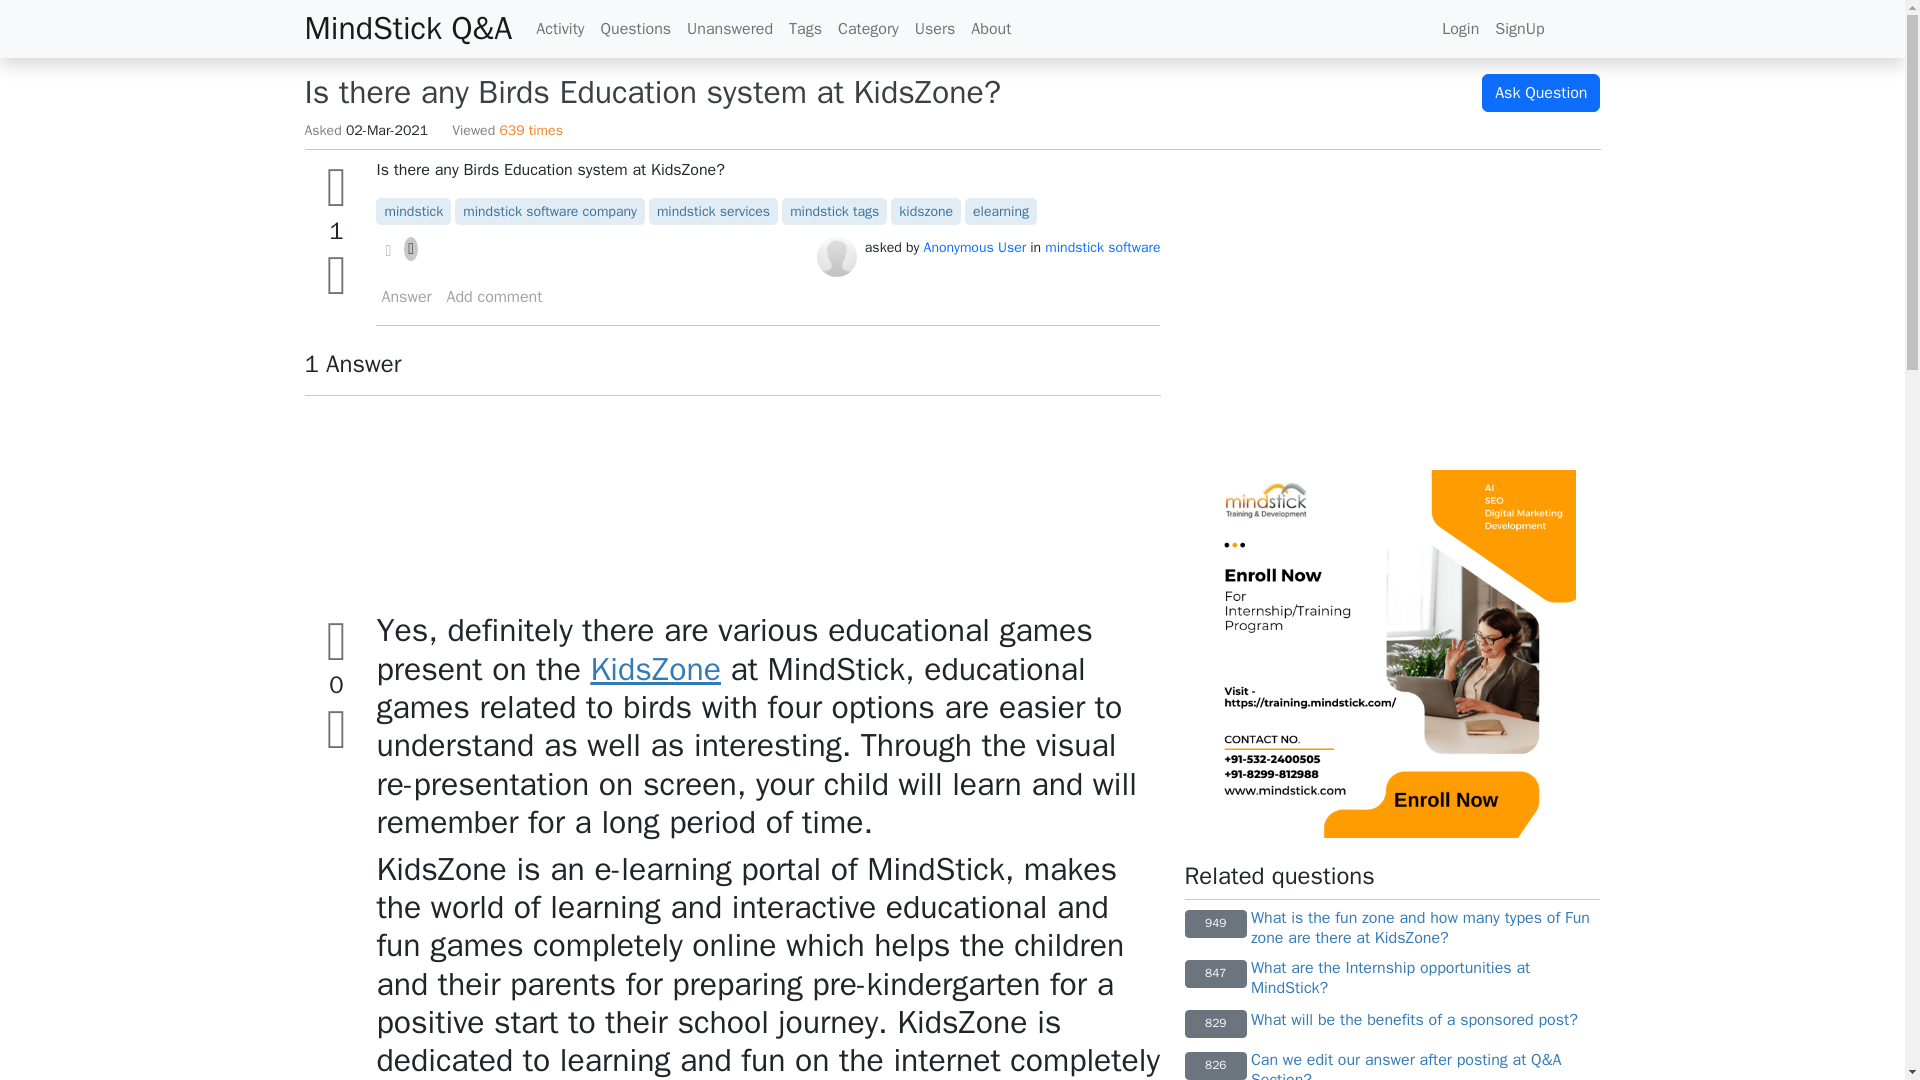  What do you see at coordinates (991, 28) in the screenshot?
I see `About` at bounding box center [991, 28].